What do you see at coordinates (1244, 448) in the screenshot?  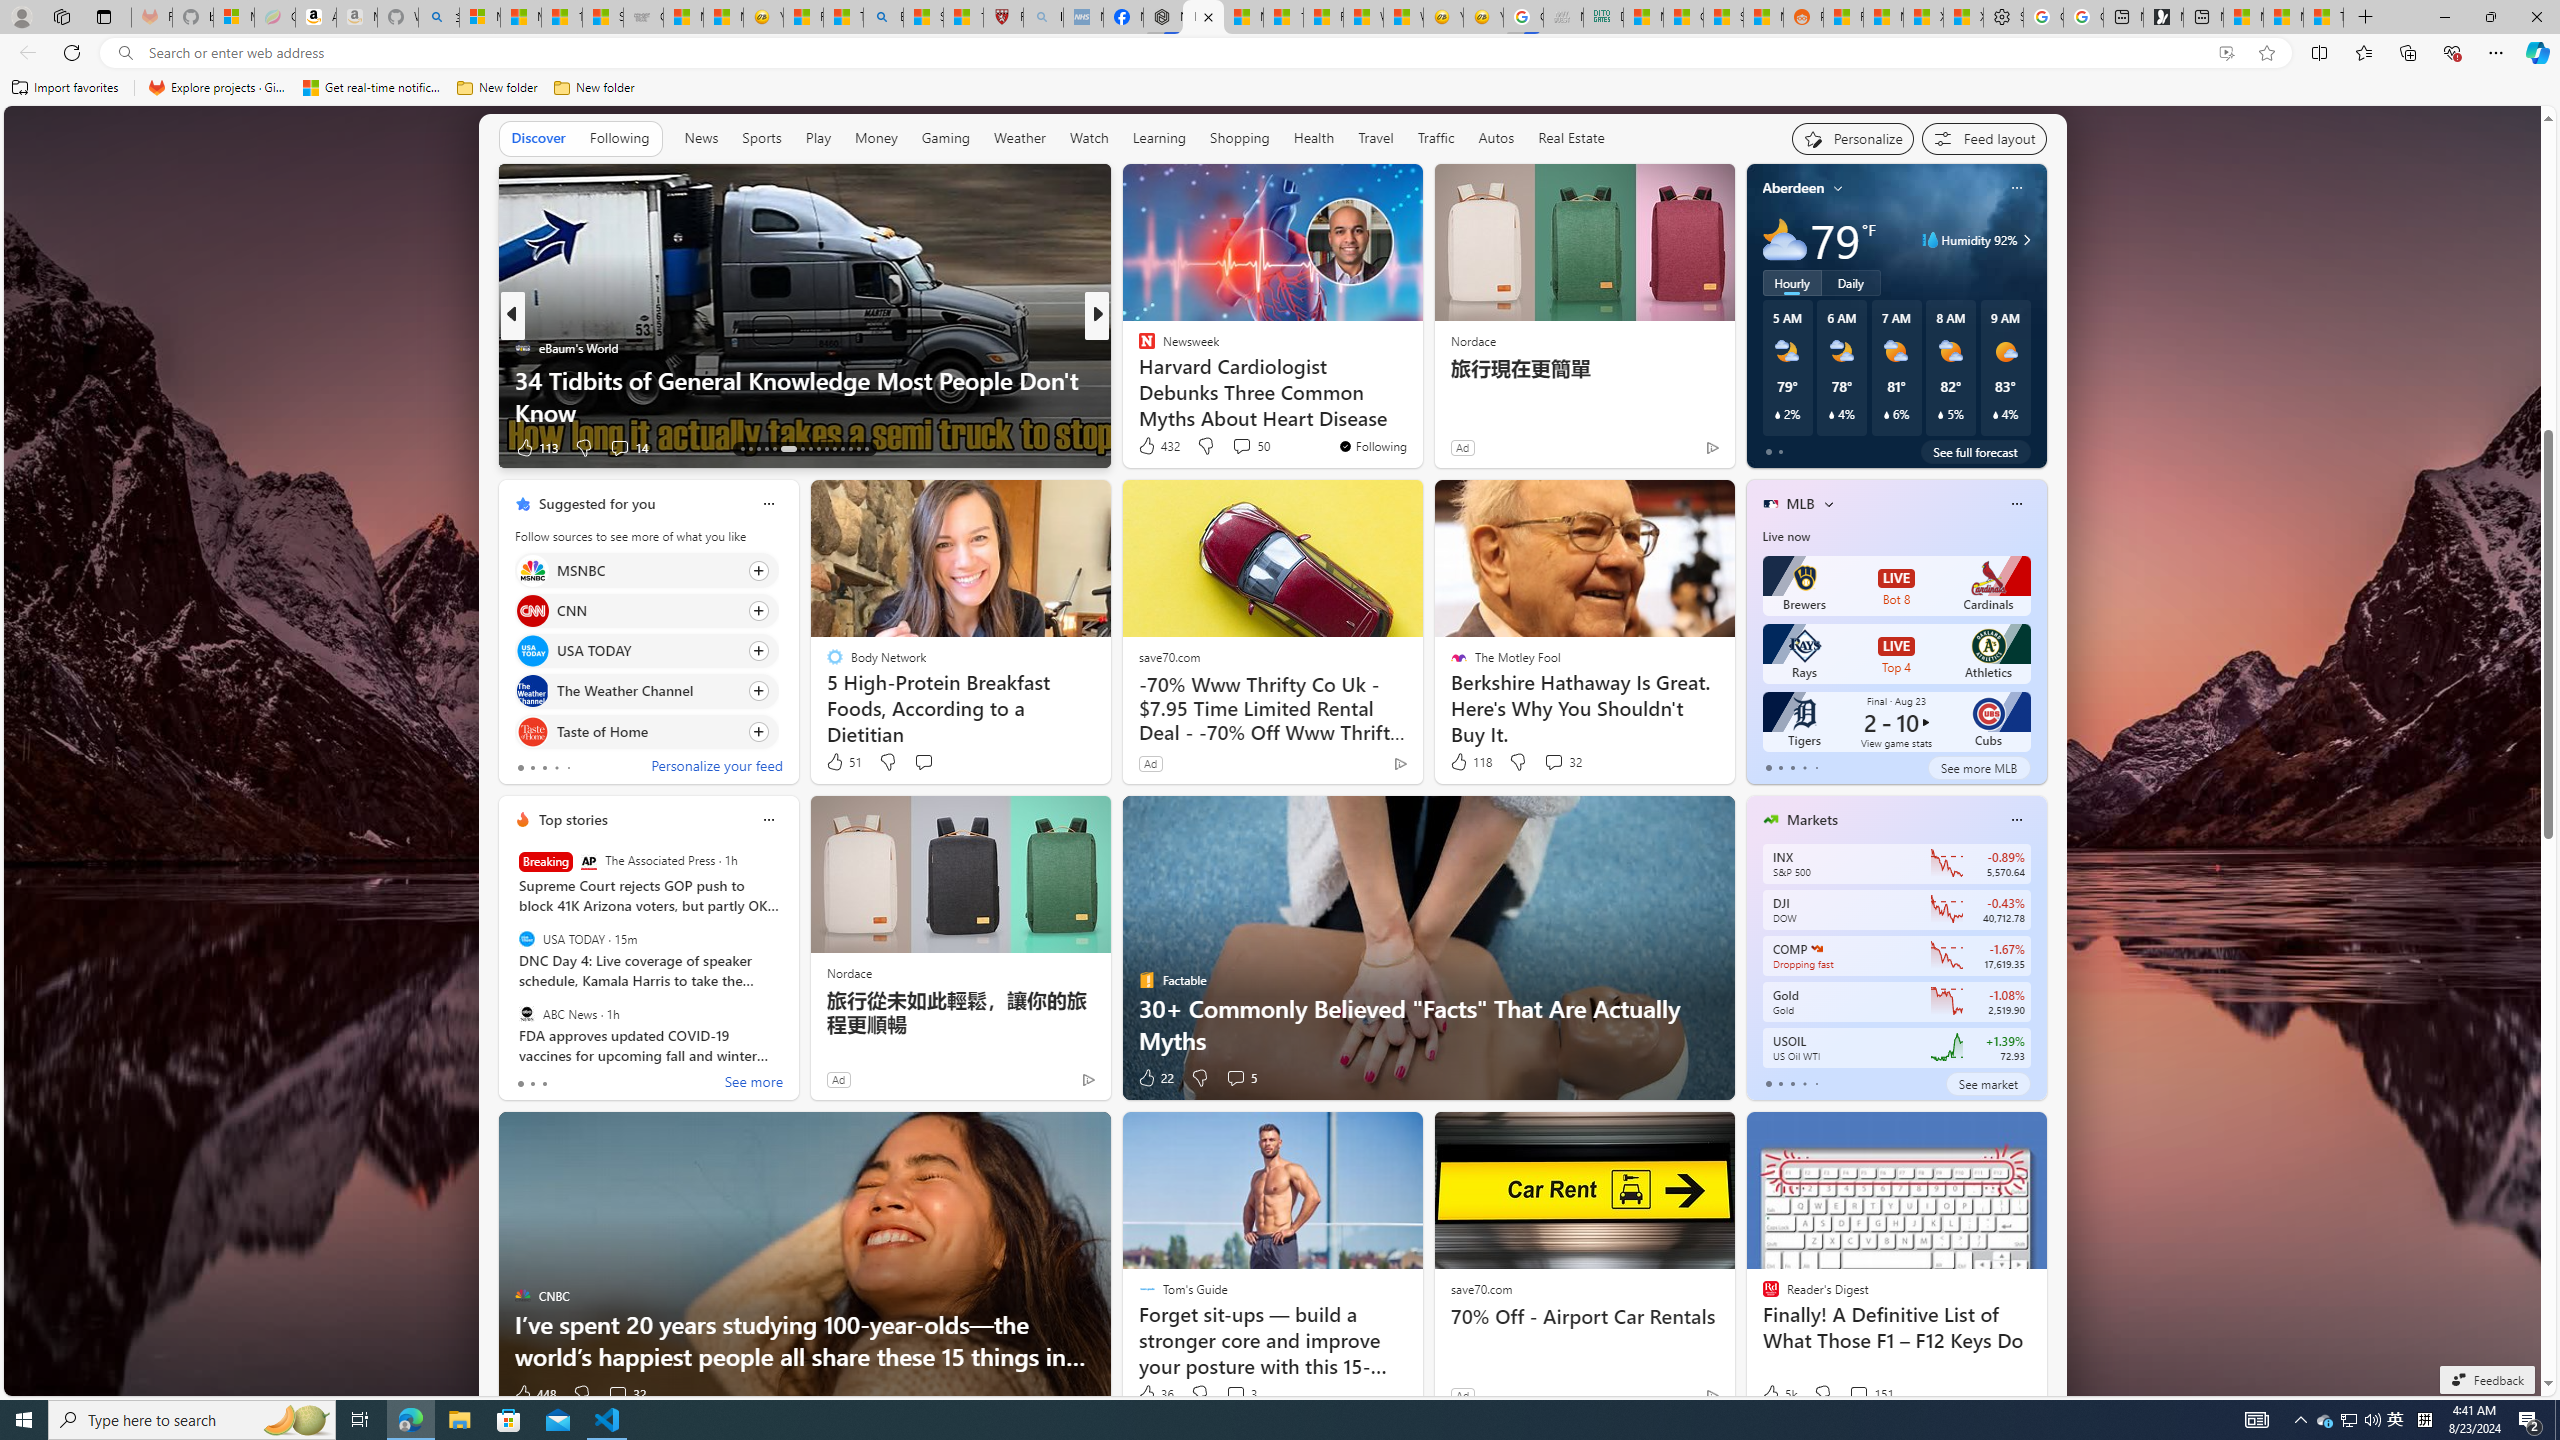 I see `View comments 14 Comment` at bounding box center [1244, 448].